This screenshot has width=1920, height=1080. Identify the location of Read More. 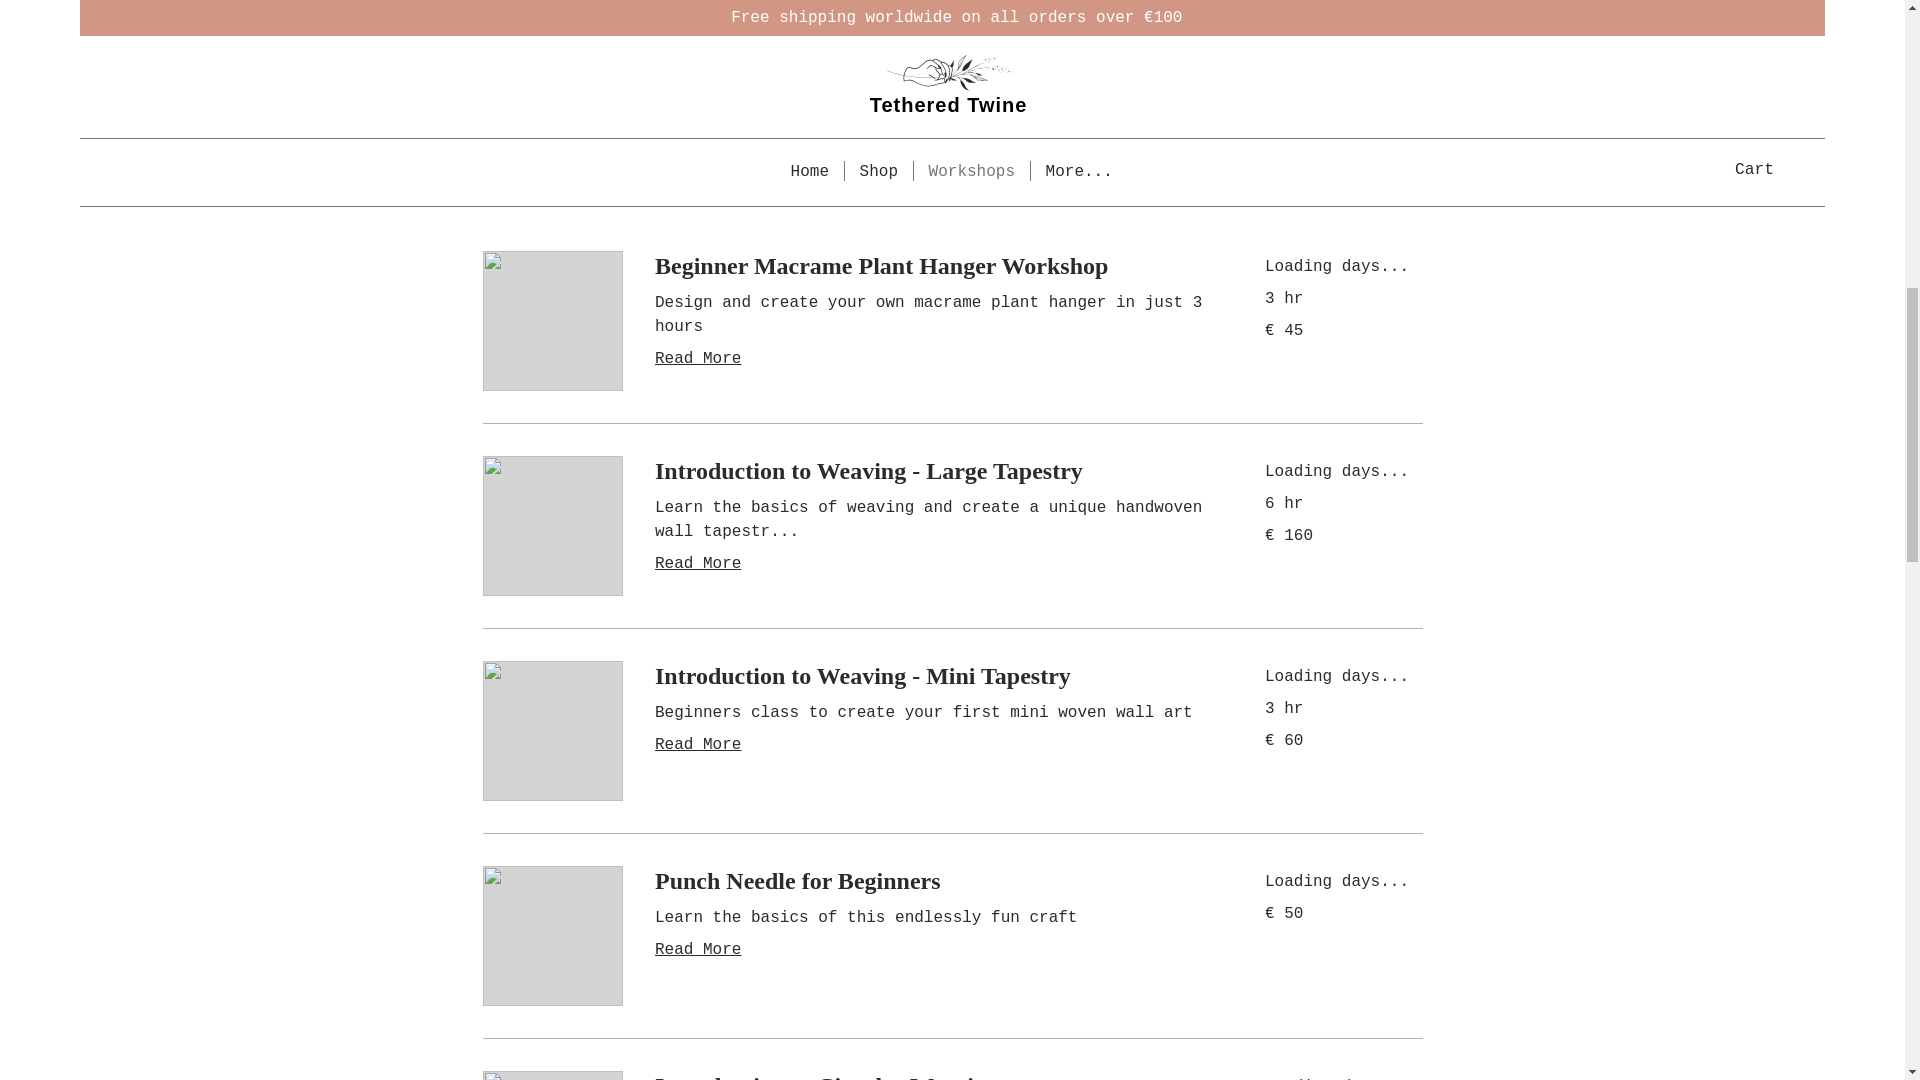
(934, 950).